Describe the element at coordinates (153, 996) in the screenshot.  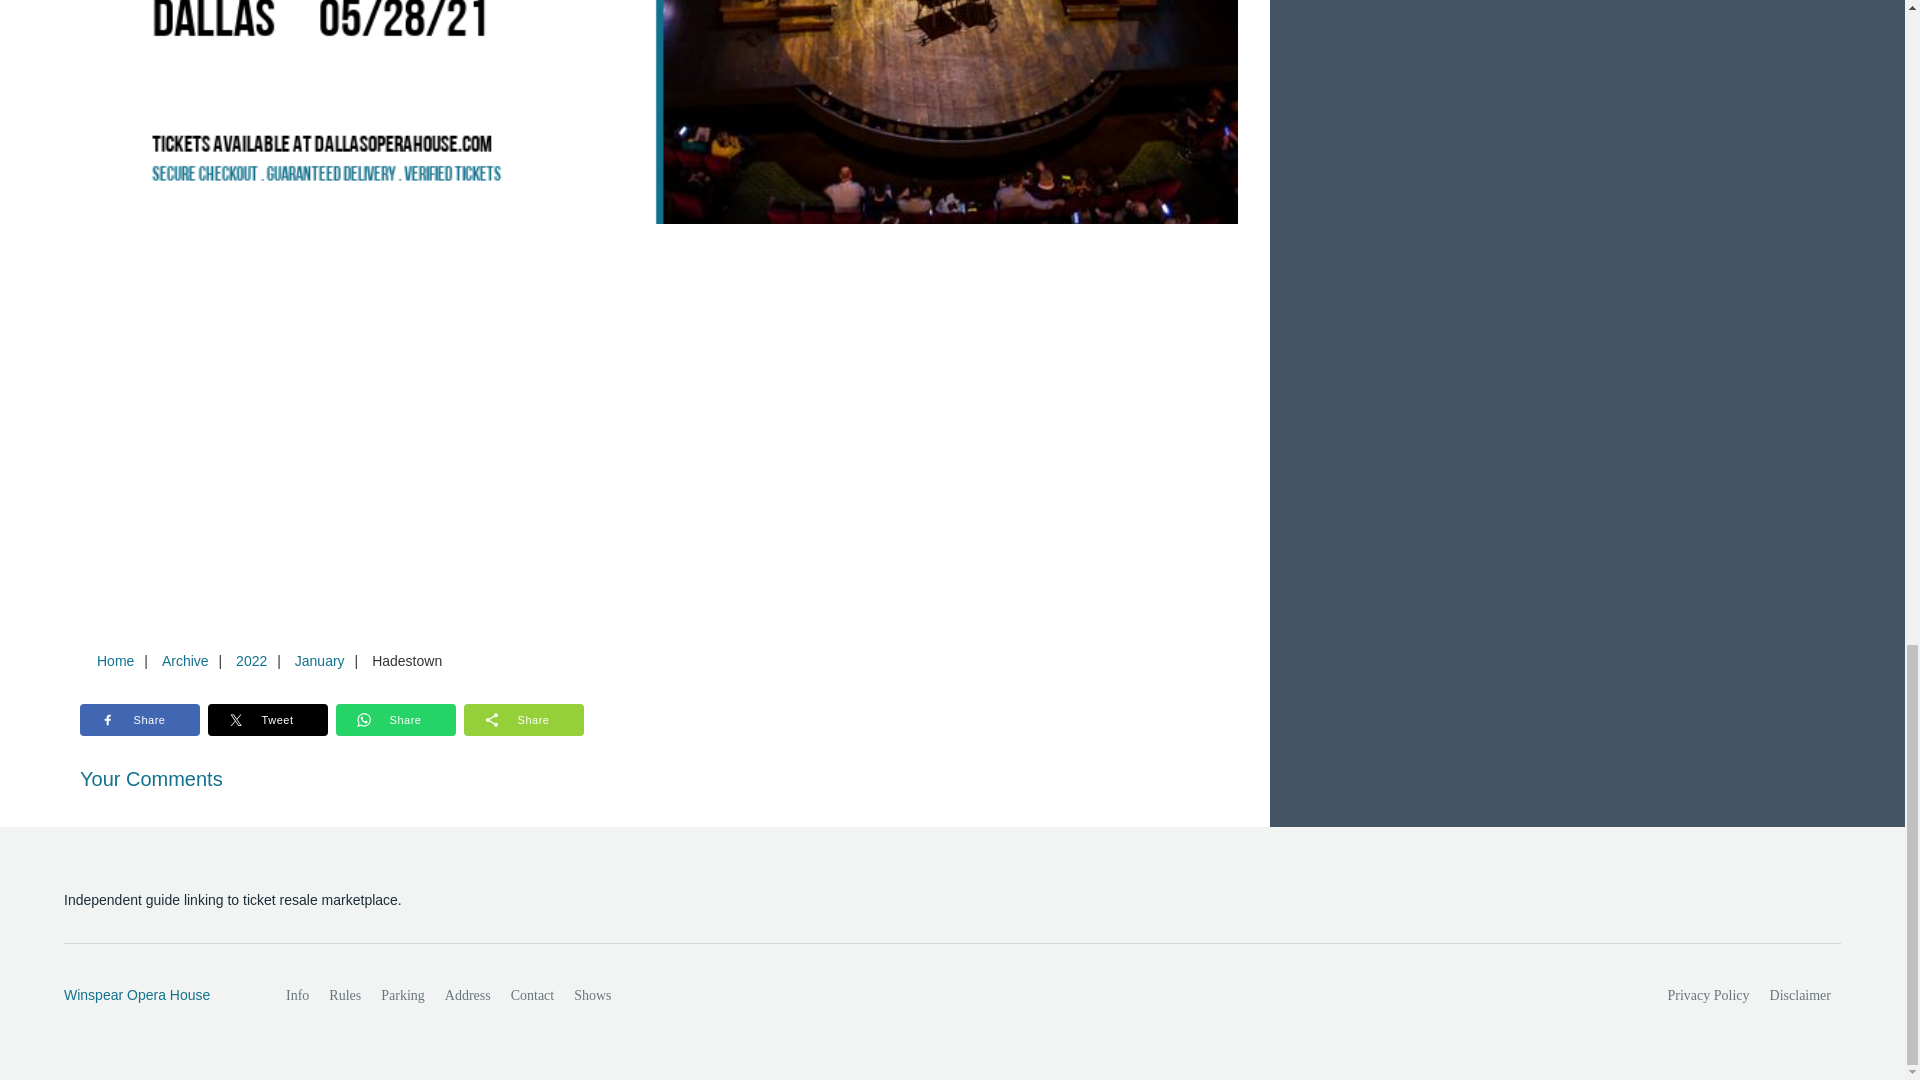
I see `Winspear Opera House` at that location.